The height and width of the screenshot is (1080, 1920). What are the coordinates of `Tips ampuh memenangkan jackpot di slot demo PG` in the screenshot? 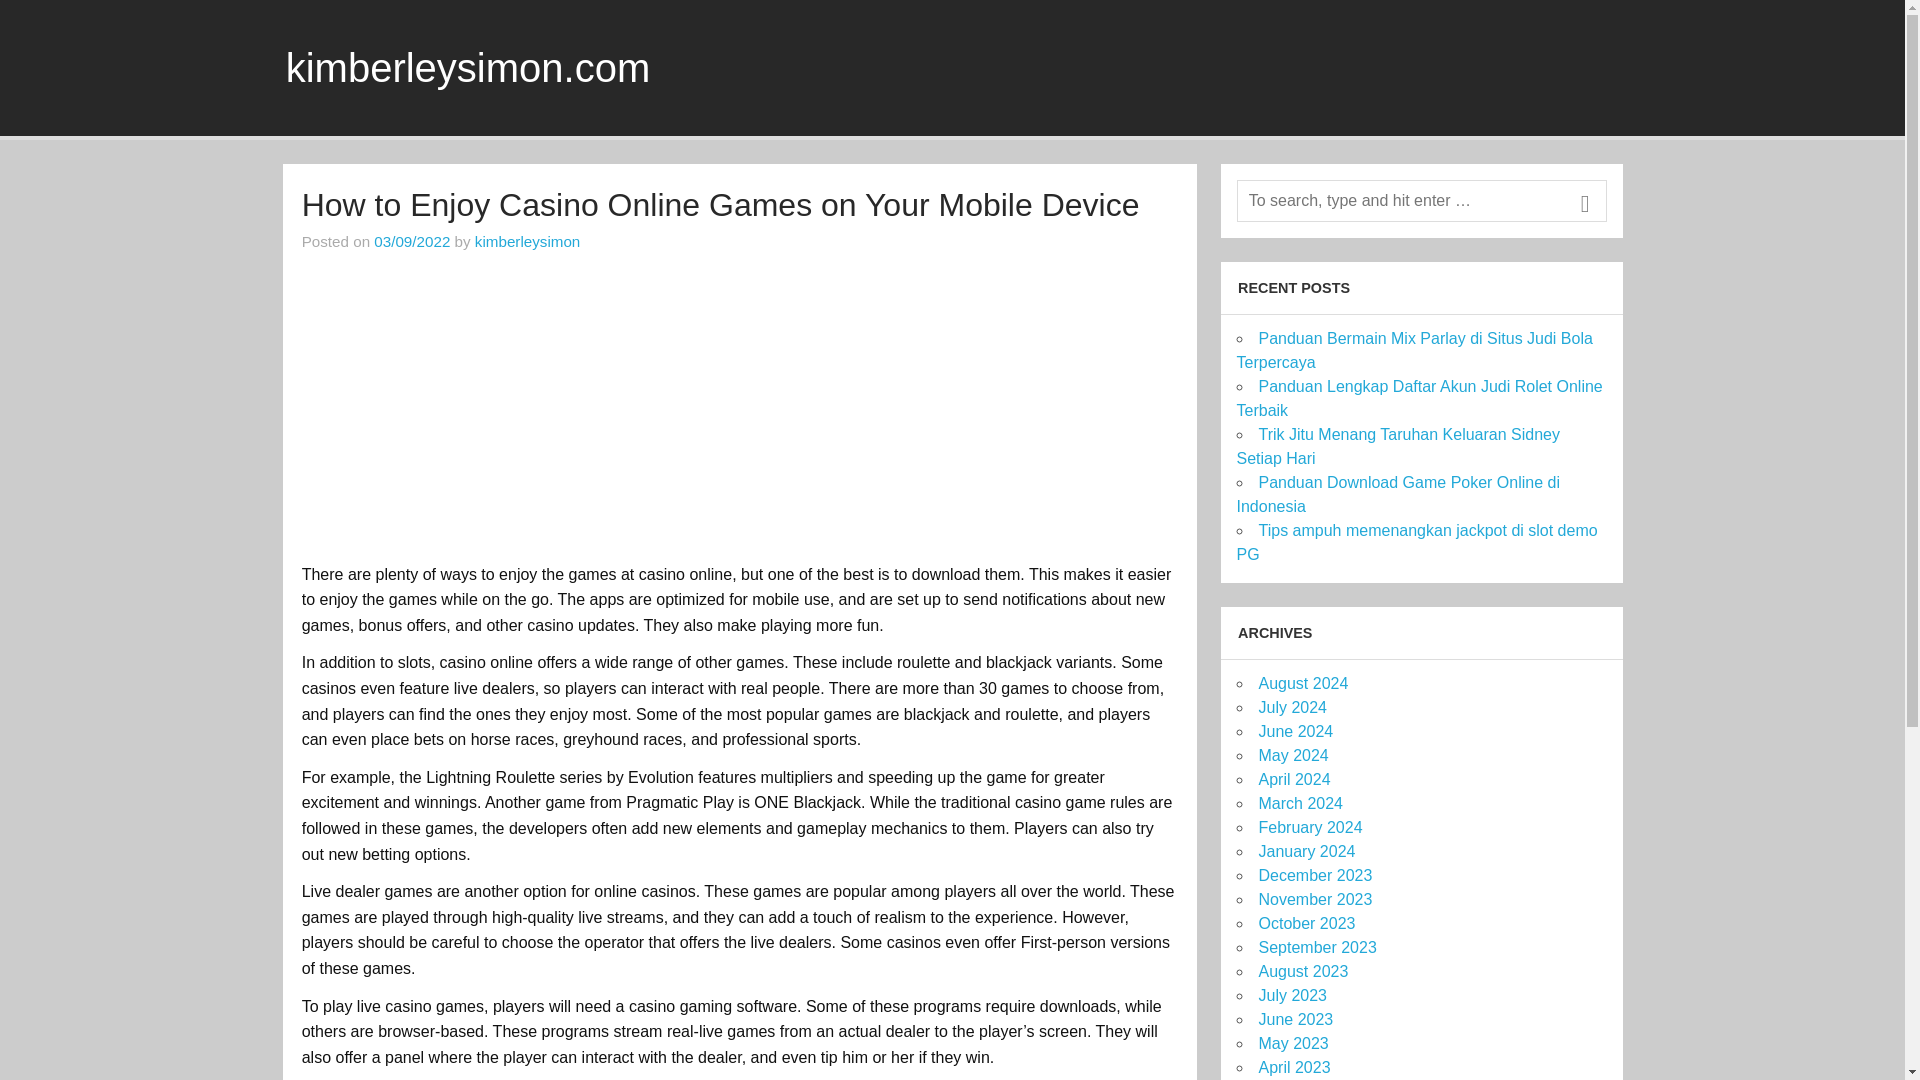 It's located at (1416, 542).